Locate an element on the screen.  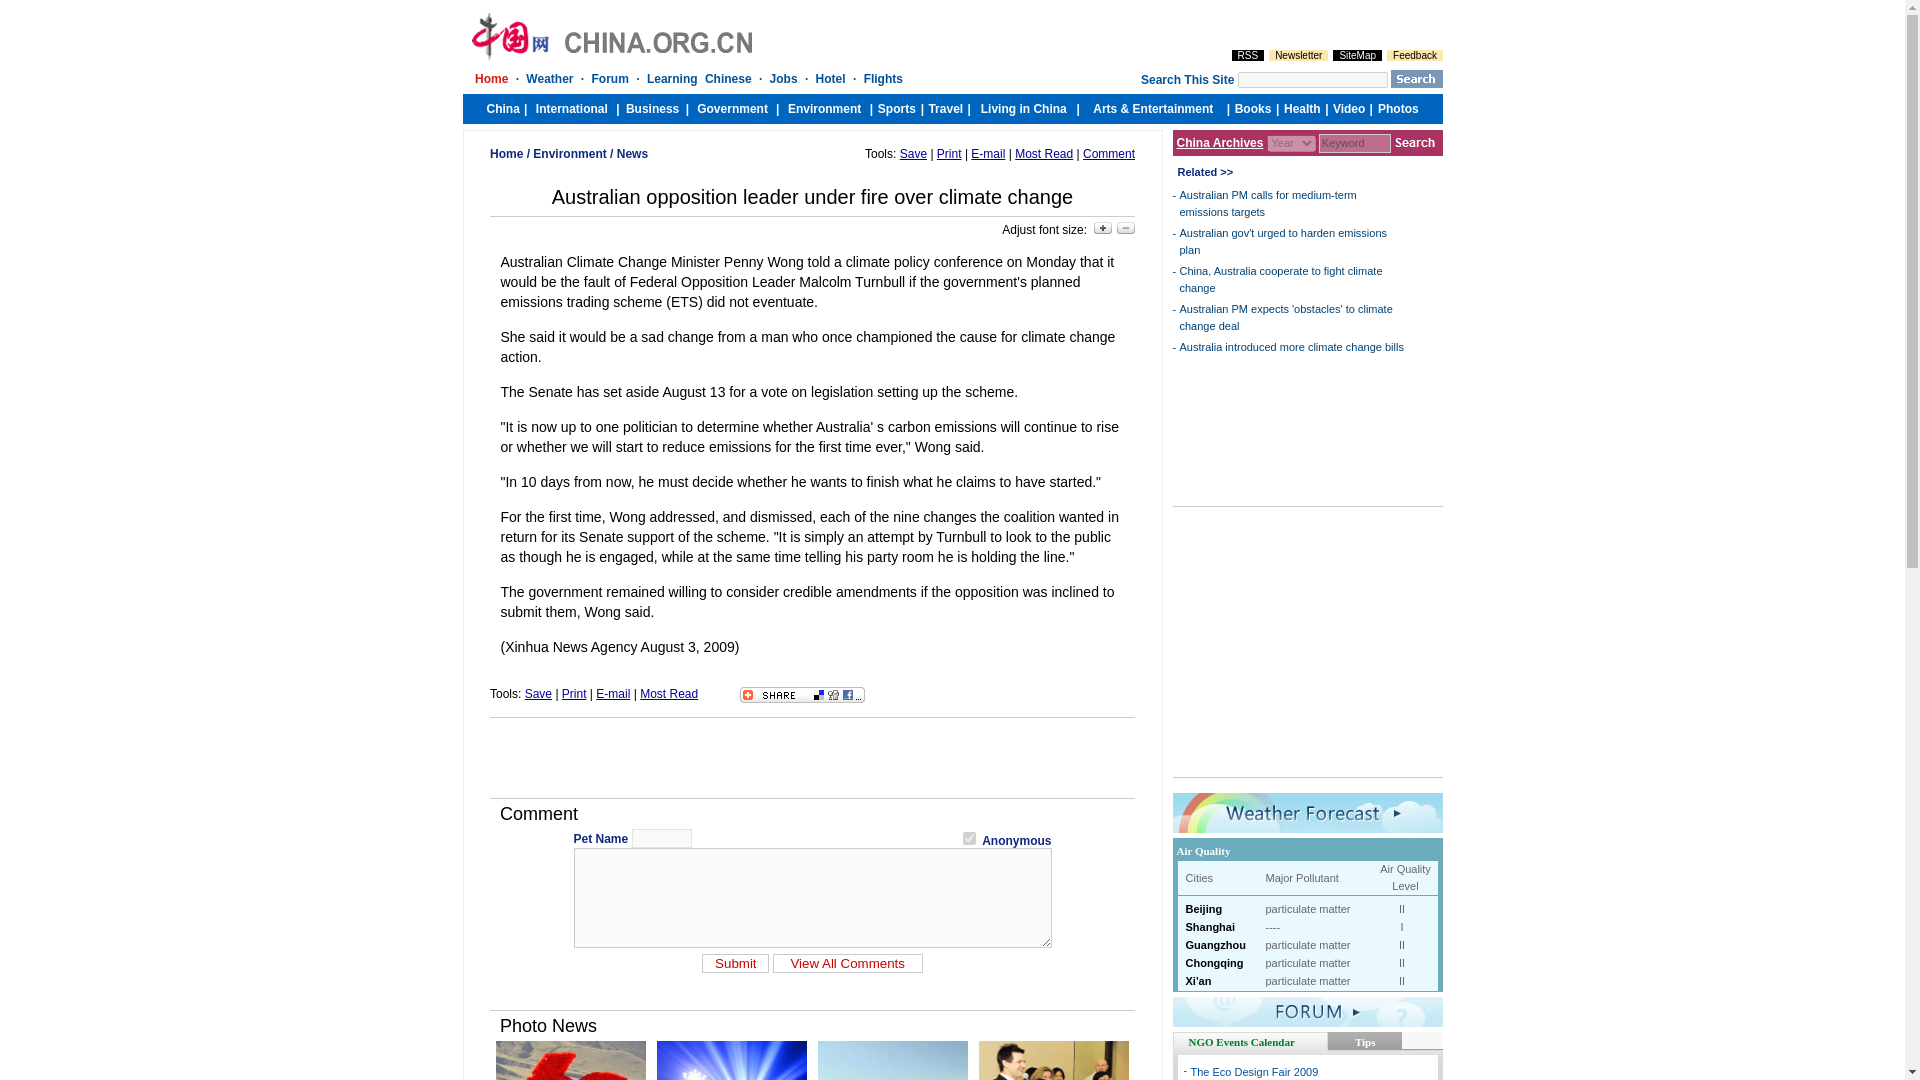
Australia introduced more climate change bills is located at coordinates (1292, 347).